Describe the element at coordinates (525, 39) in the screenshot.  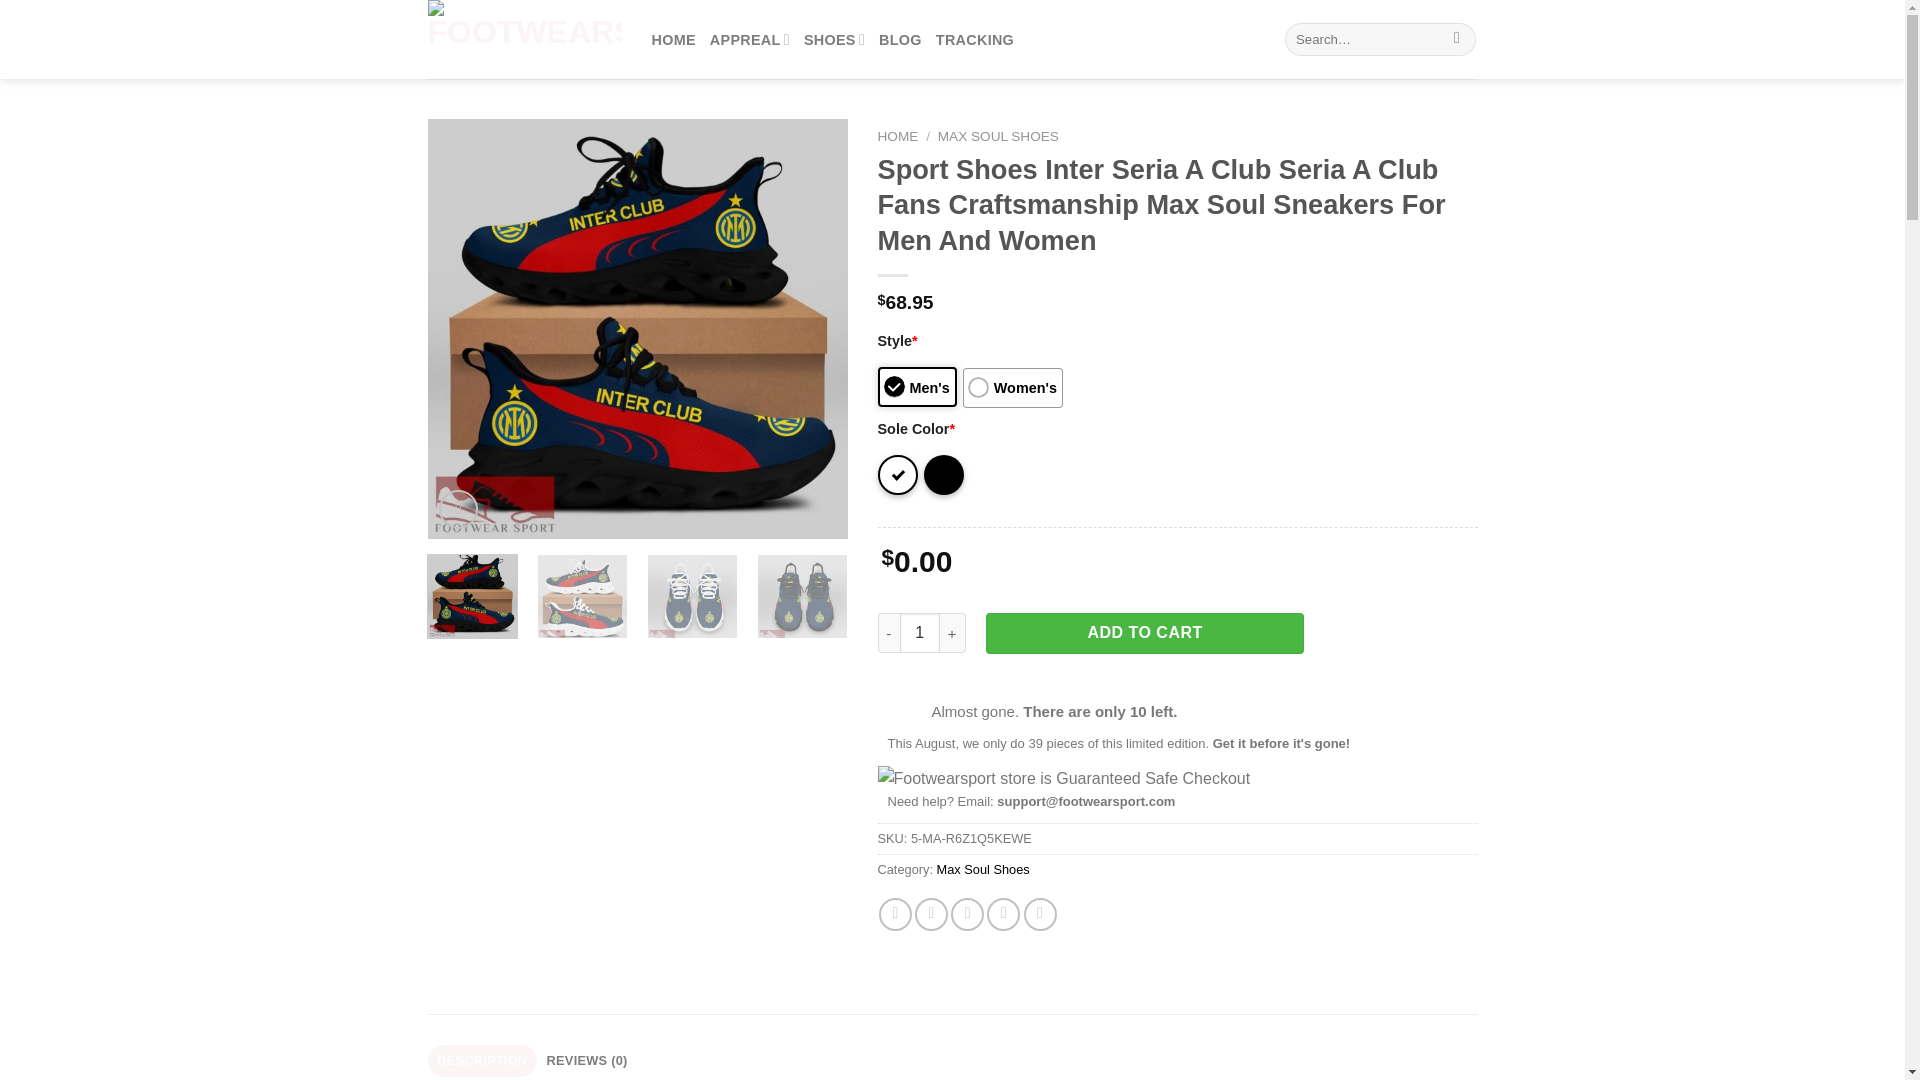
I see `Footwearsport` at that location.